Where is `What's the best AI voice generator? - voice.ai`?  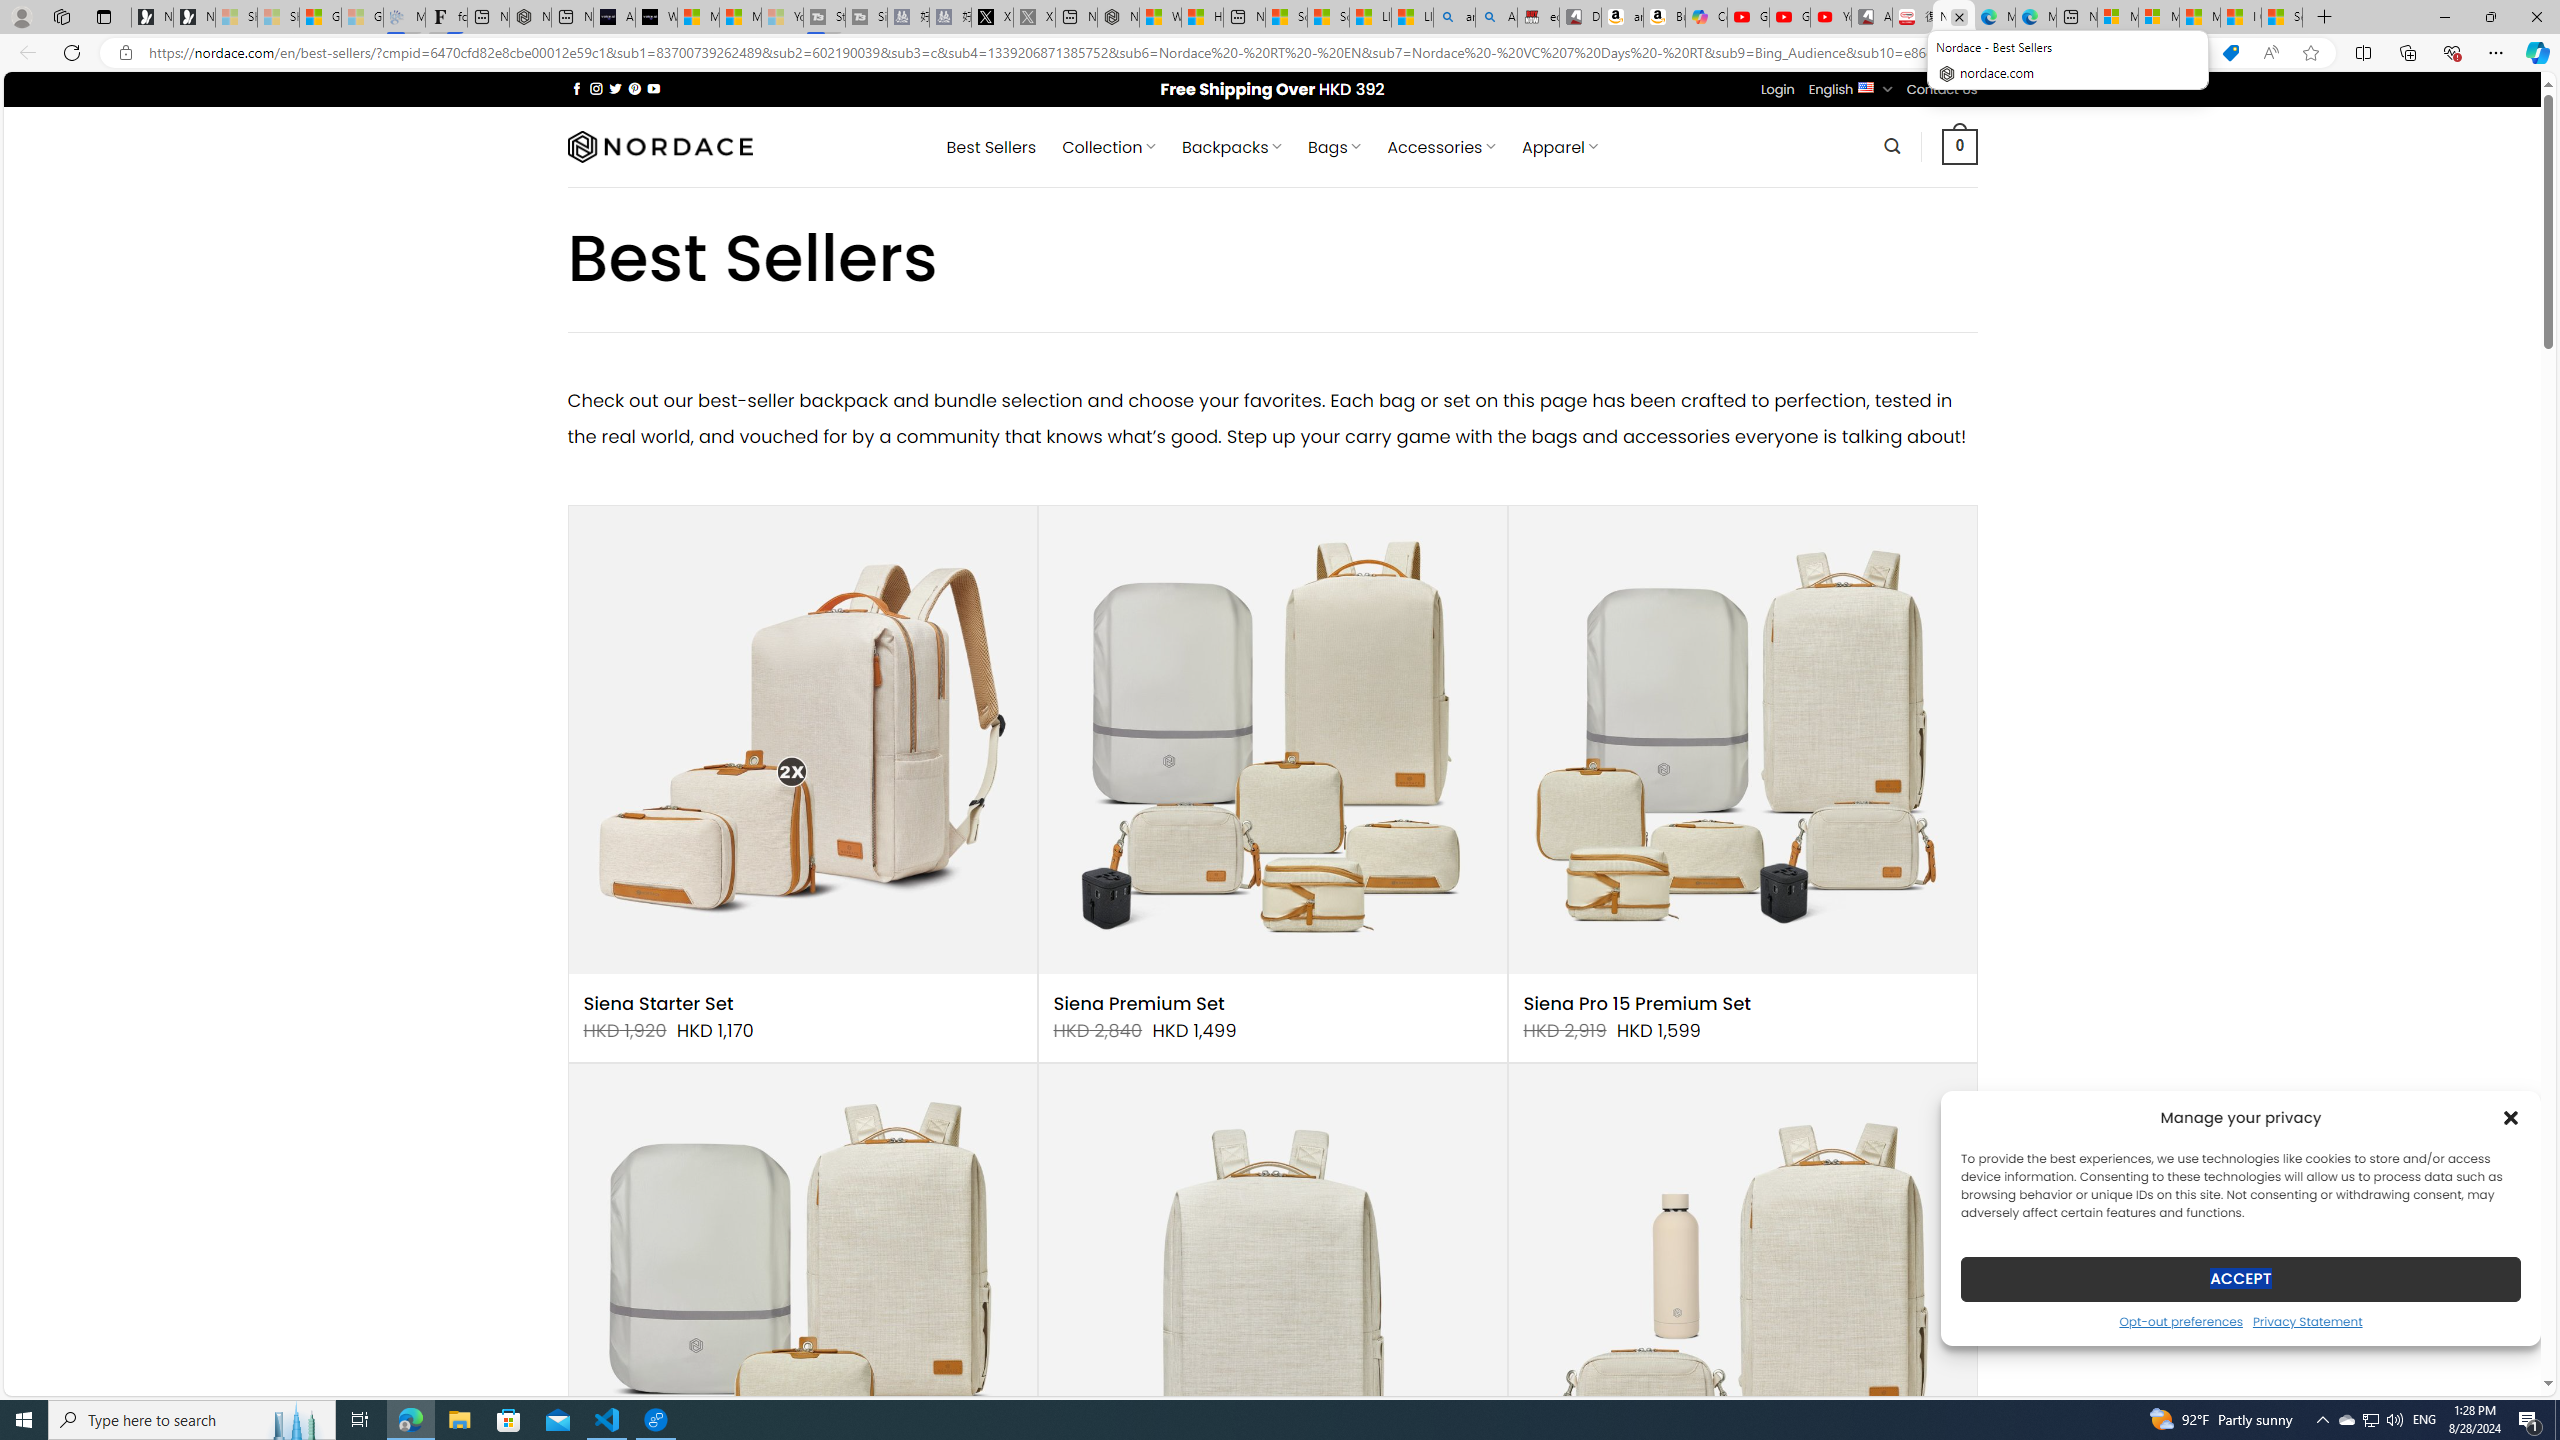 What's the best AI voice generator? - voice.ai is located at coordinates (656, 17).